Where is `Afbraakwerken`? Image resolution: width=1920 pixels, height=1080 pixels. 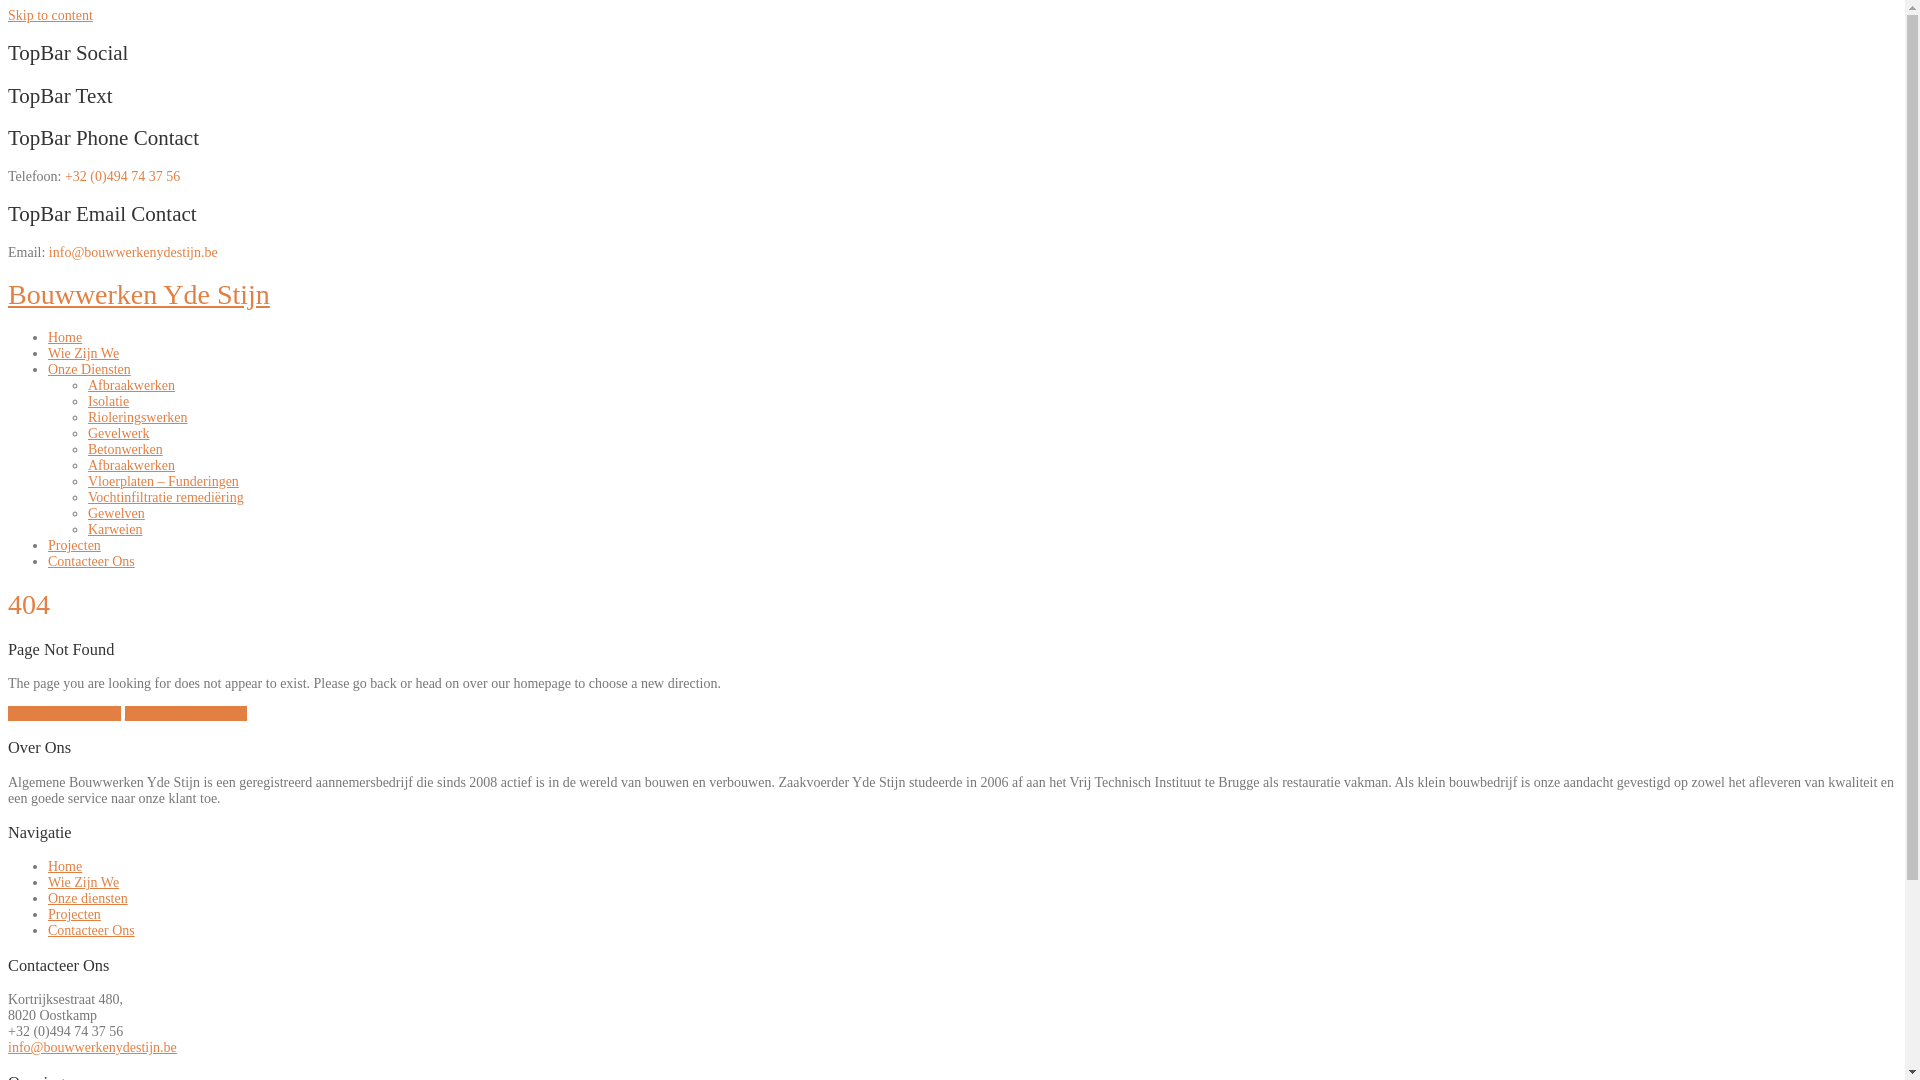
Afbraakwerken is located at coordinates (132, 466).